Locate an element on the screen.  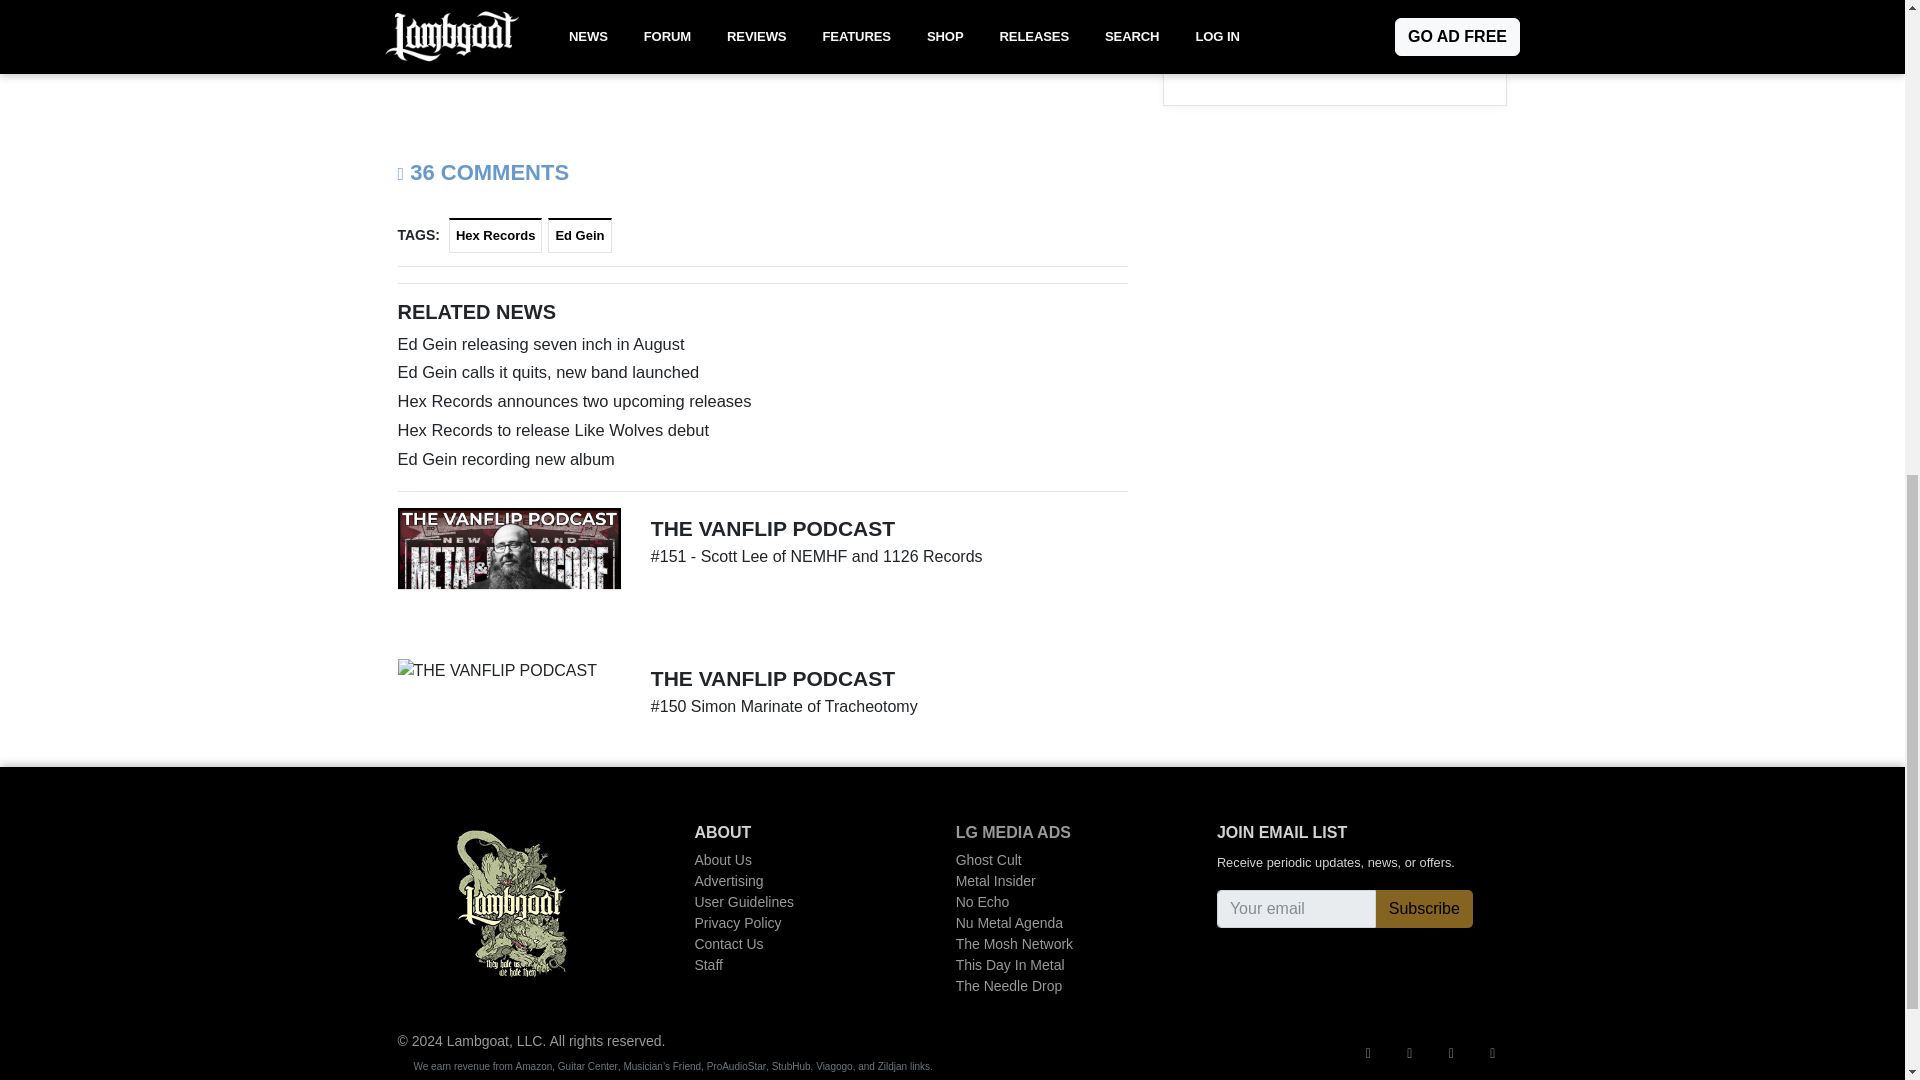
Hex Records announces two upcoming releases is located at coordinates (762, 400).